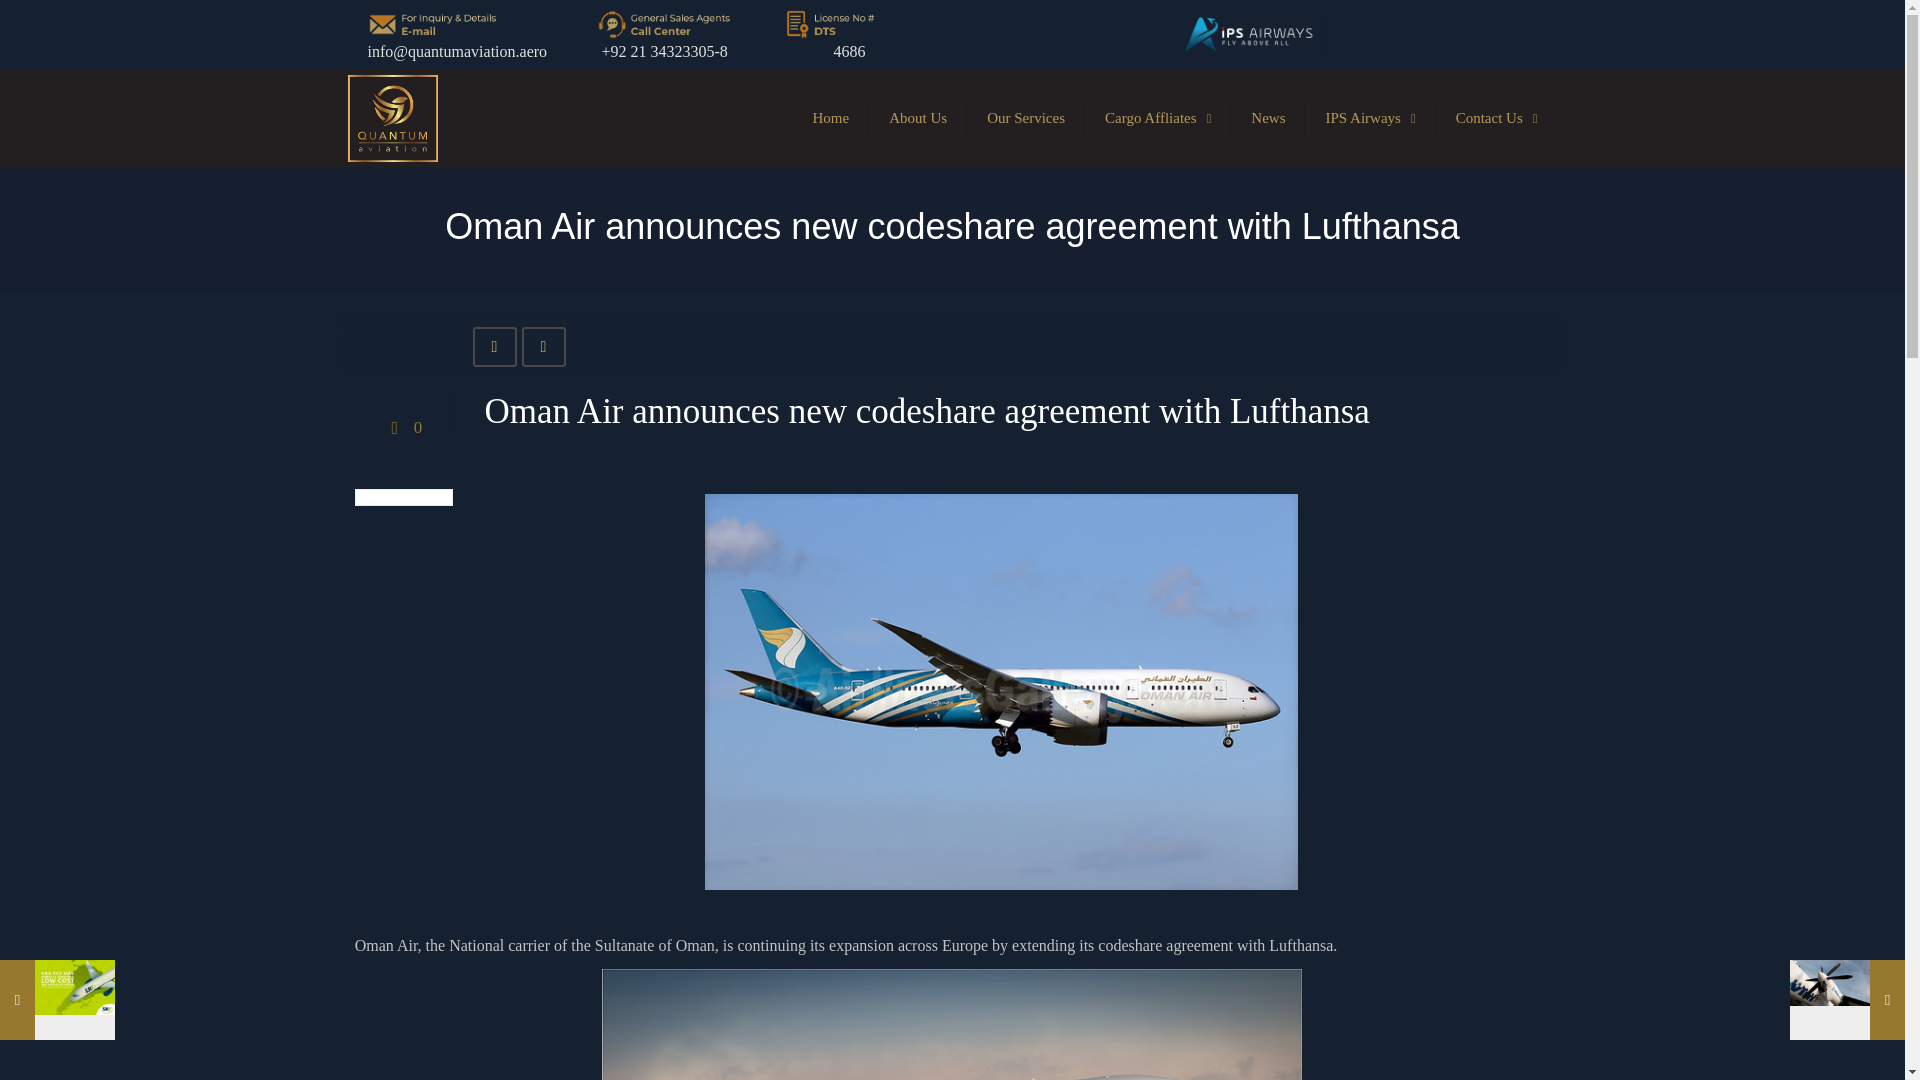  I want to click on About Us, so click(918, 118).